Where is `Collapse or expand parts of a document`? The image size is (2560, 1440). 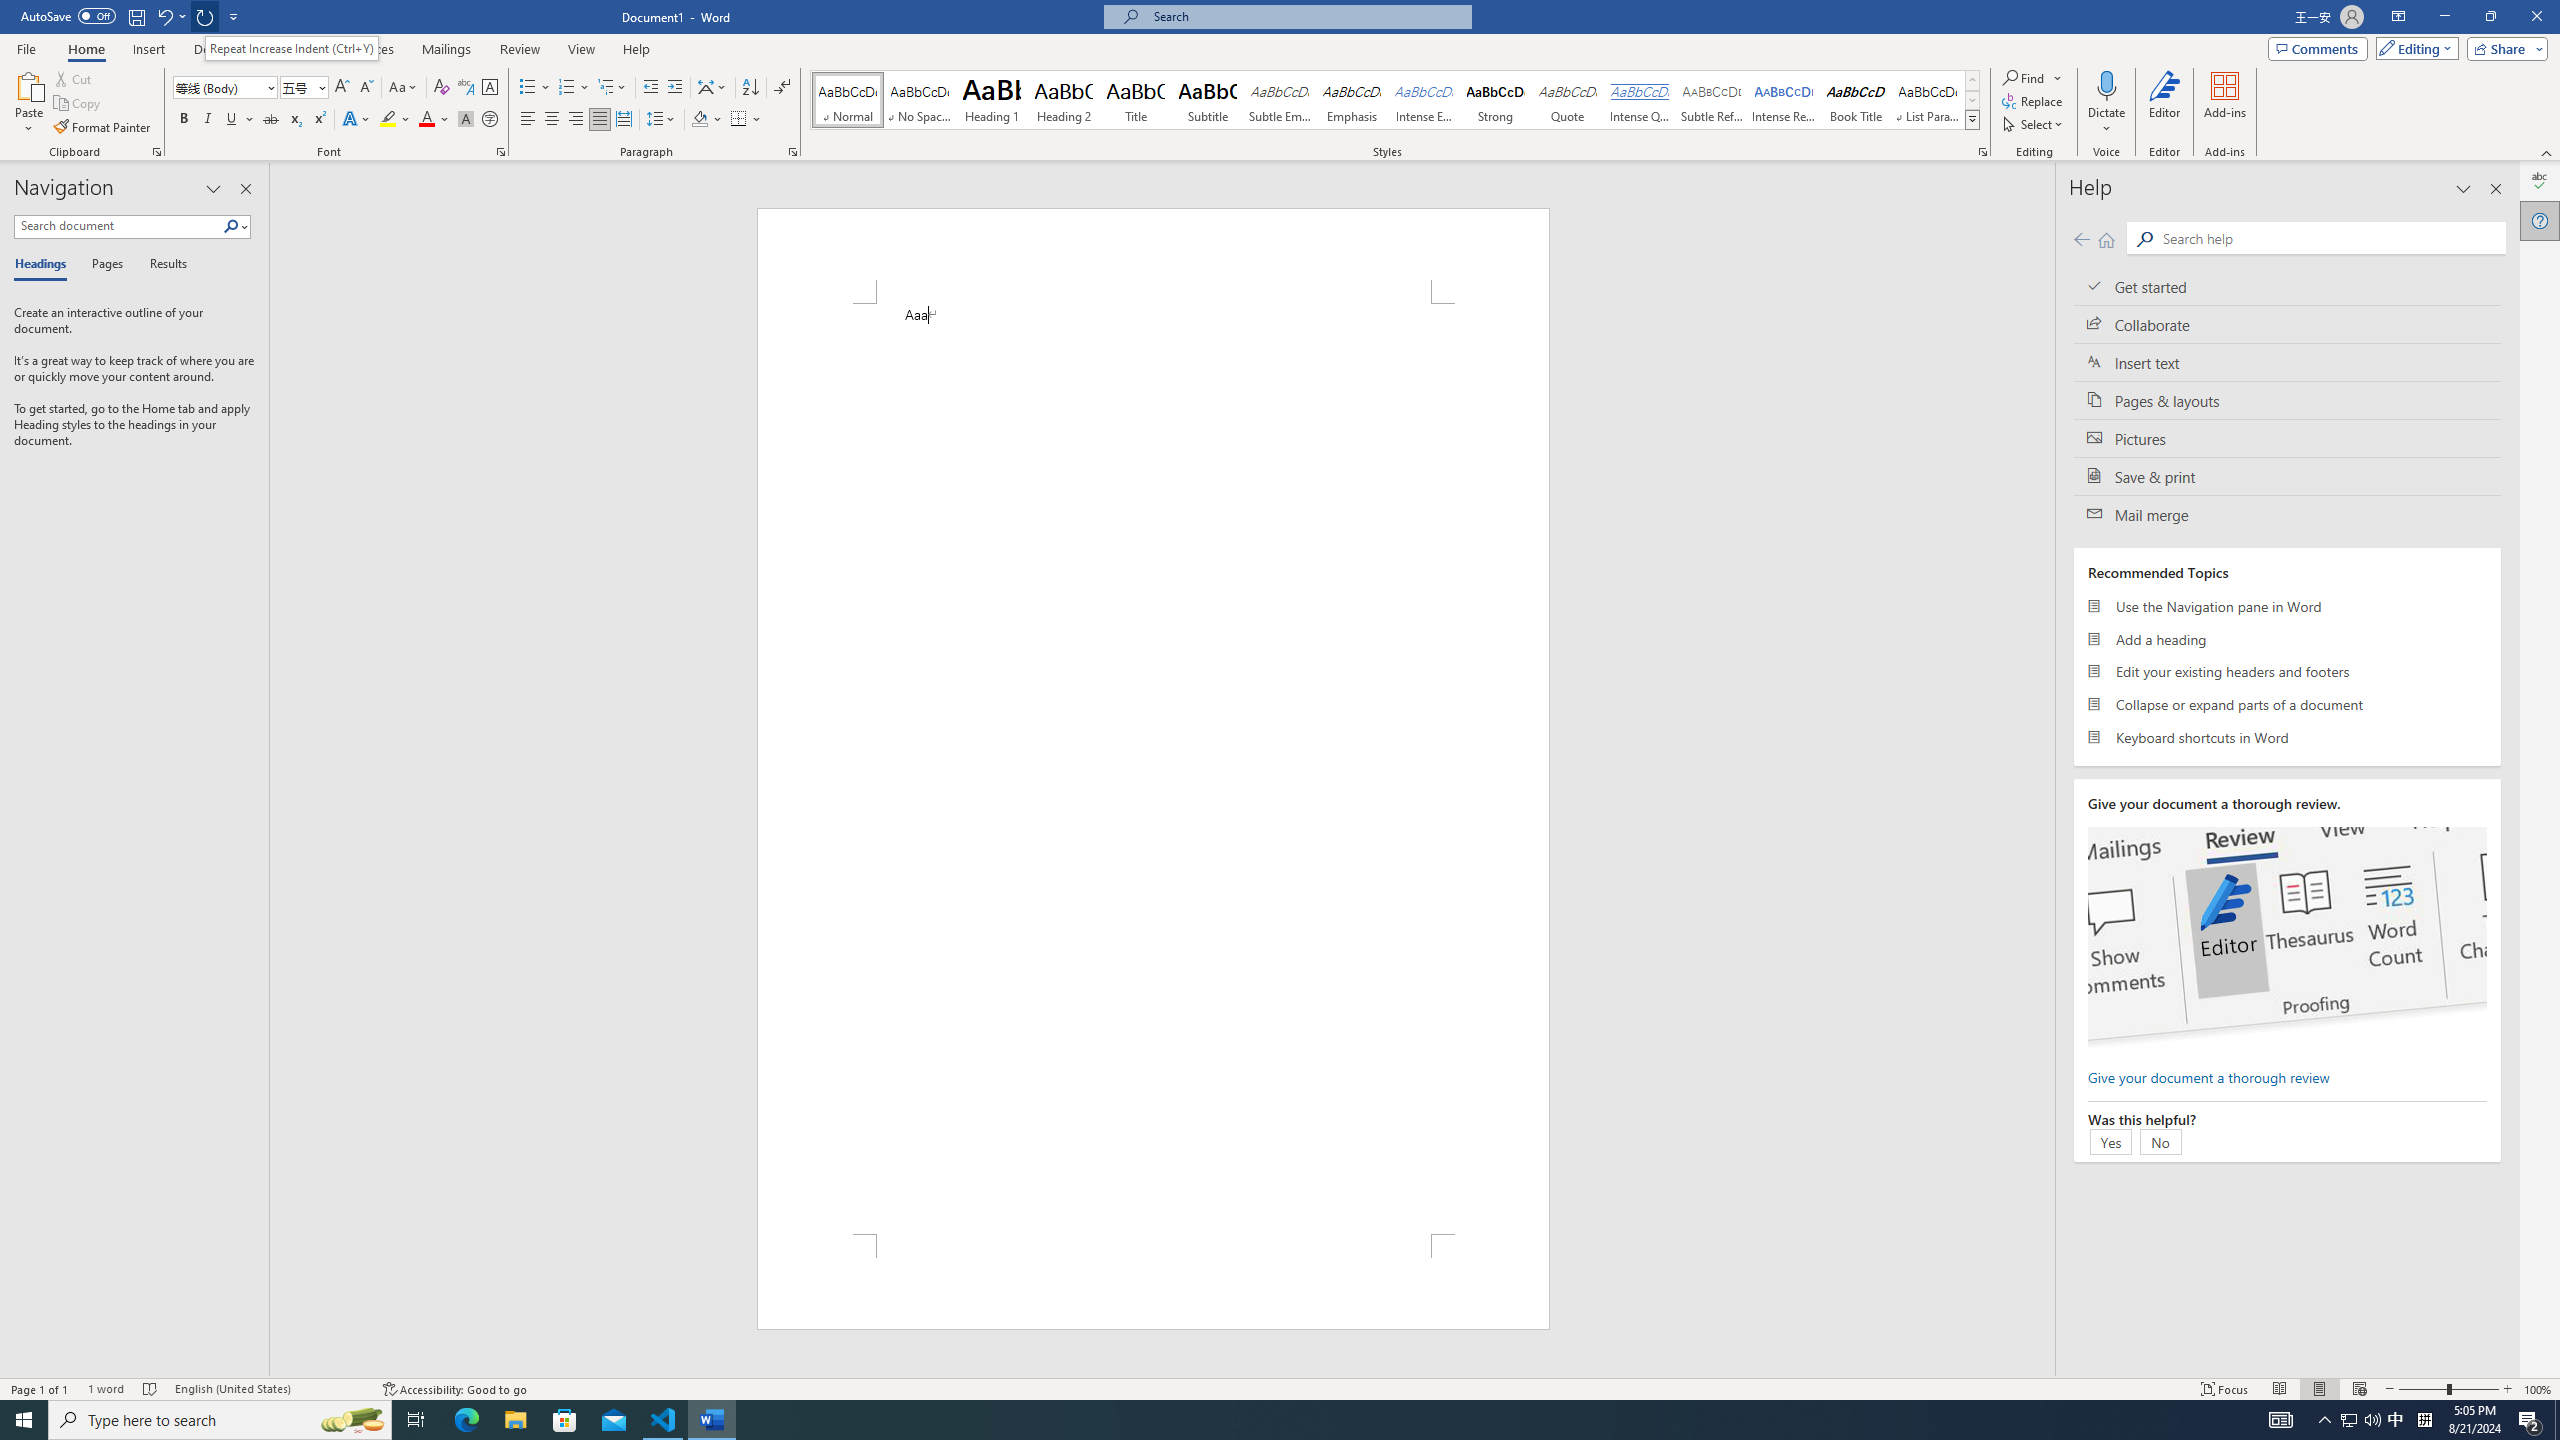
Collapse or expand parts of a document is located at coordinates (2287, 704).